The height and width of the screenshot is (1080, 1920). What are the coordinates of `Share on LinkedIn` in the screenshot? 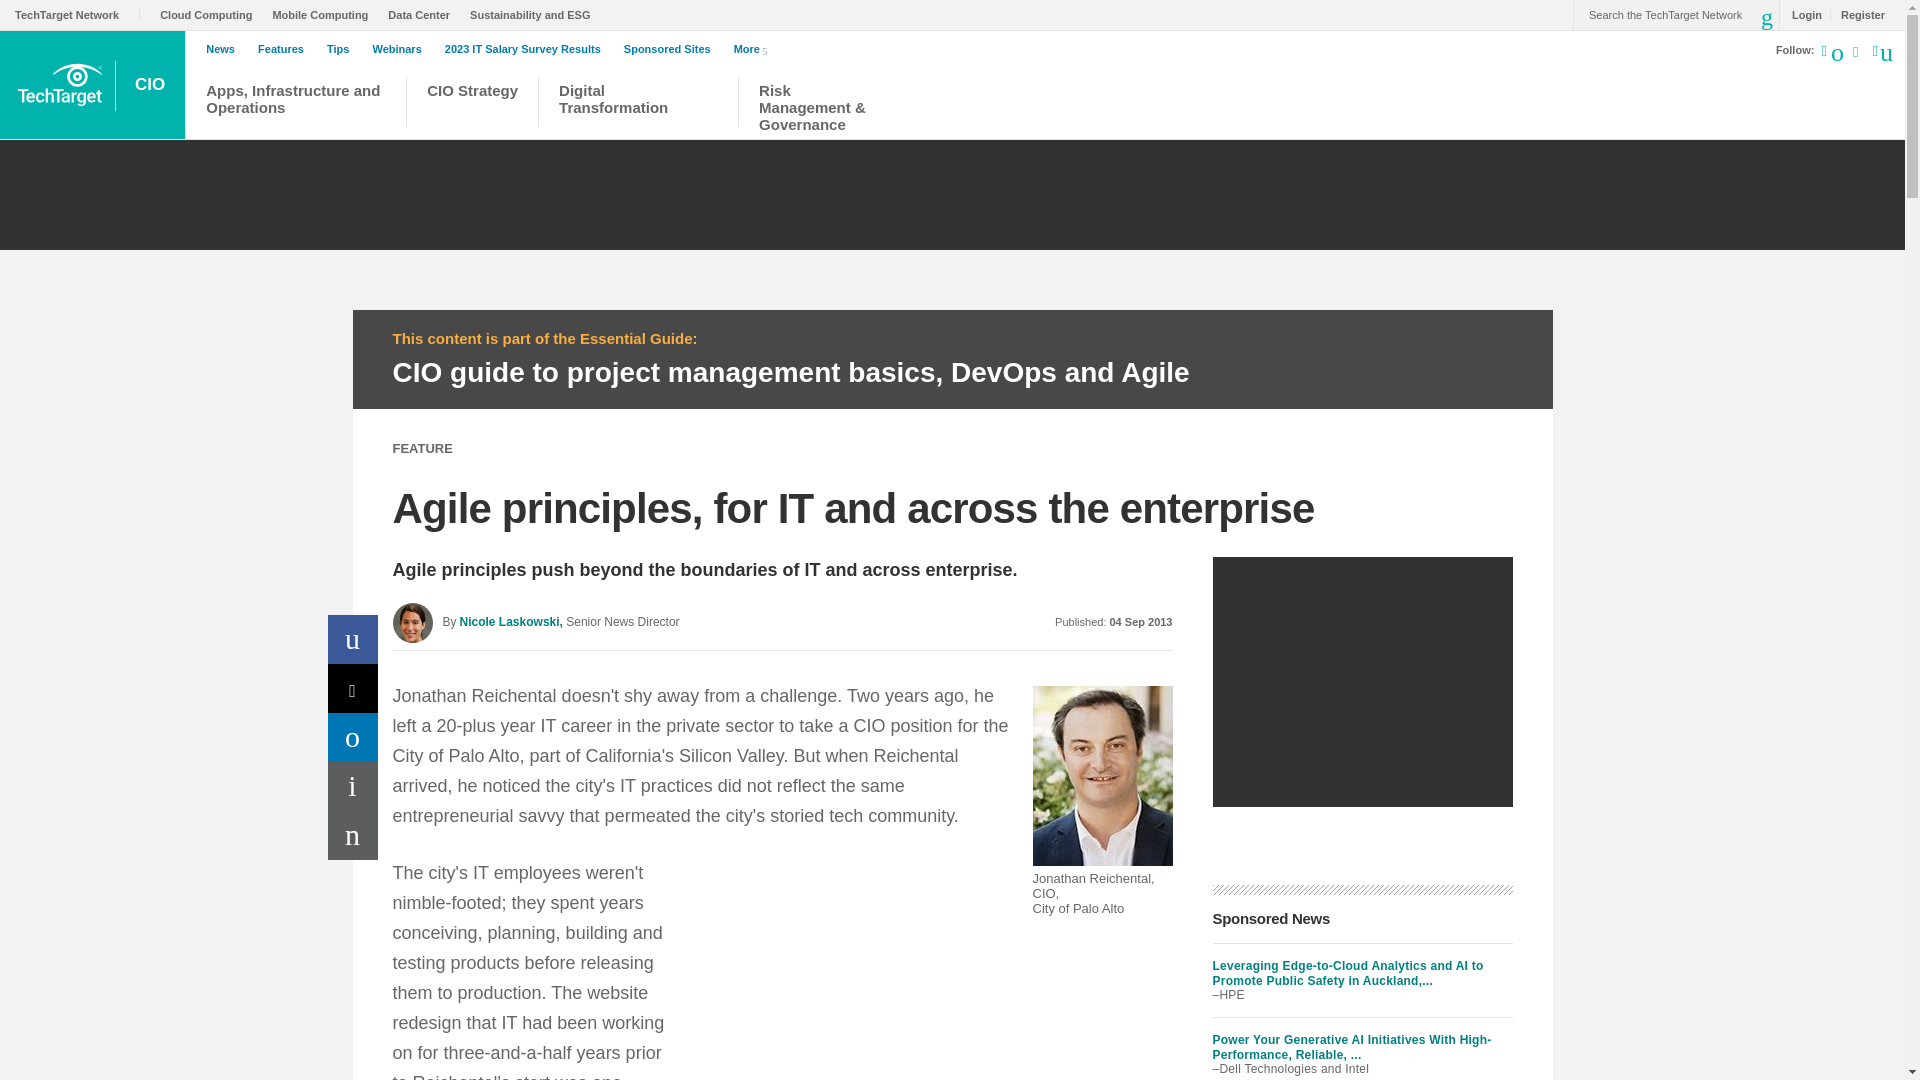 It's located at (353, 737).